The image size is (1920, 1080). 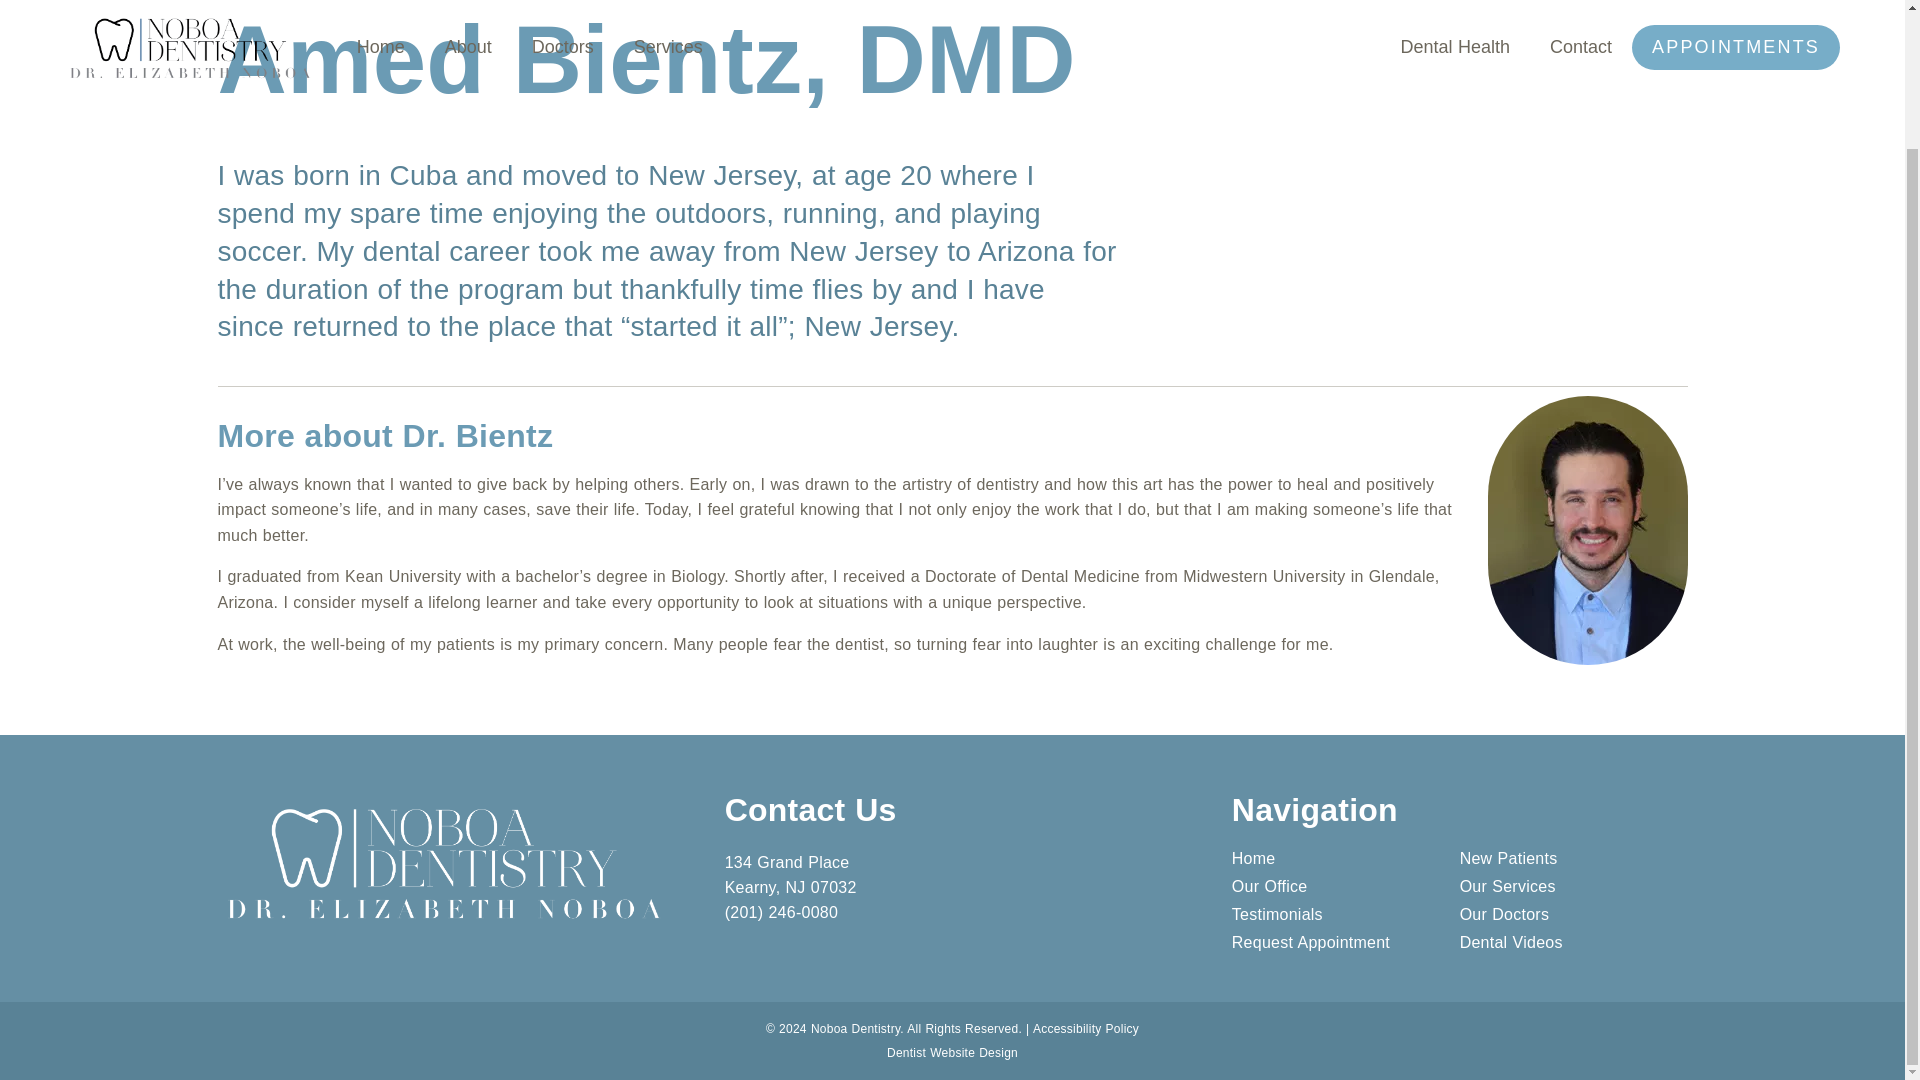 I want to click on Dentist Website Design, so click(x=952, y=1052).